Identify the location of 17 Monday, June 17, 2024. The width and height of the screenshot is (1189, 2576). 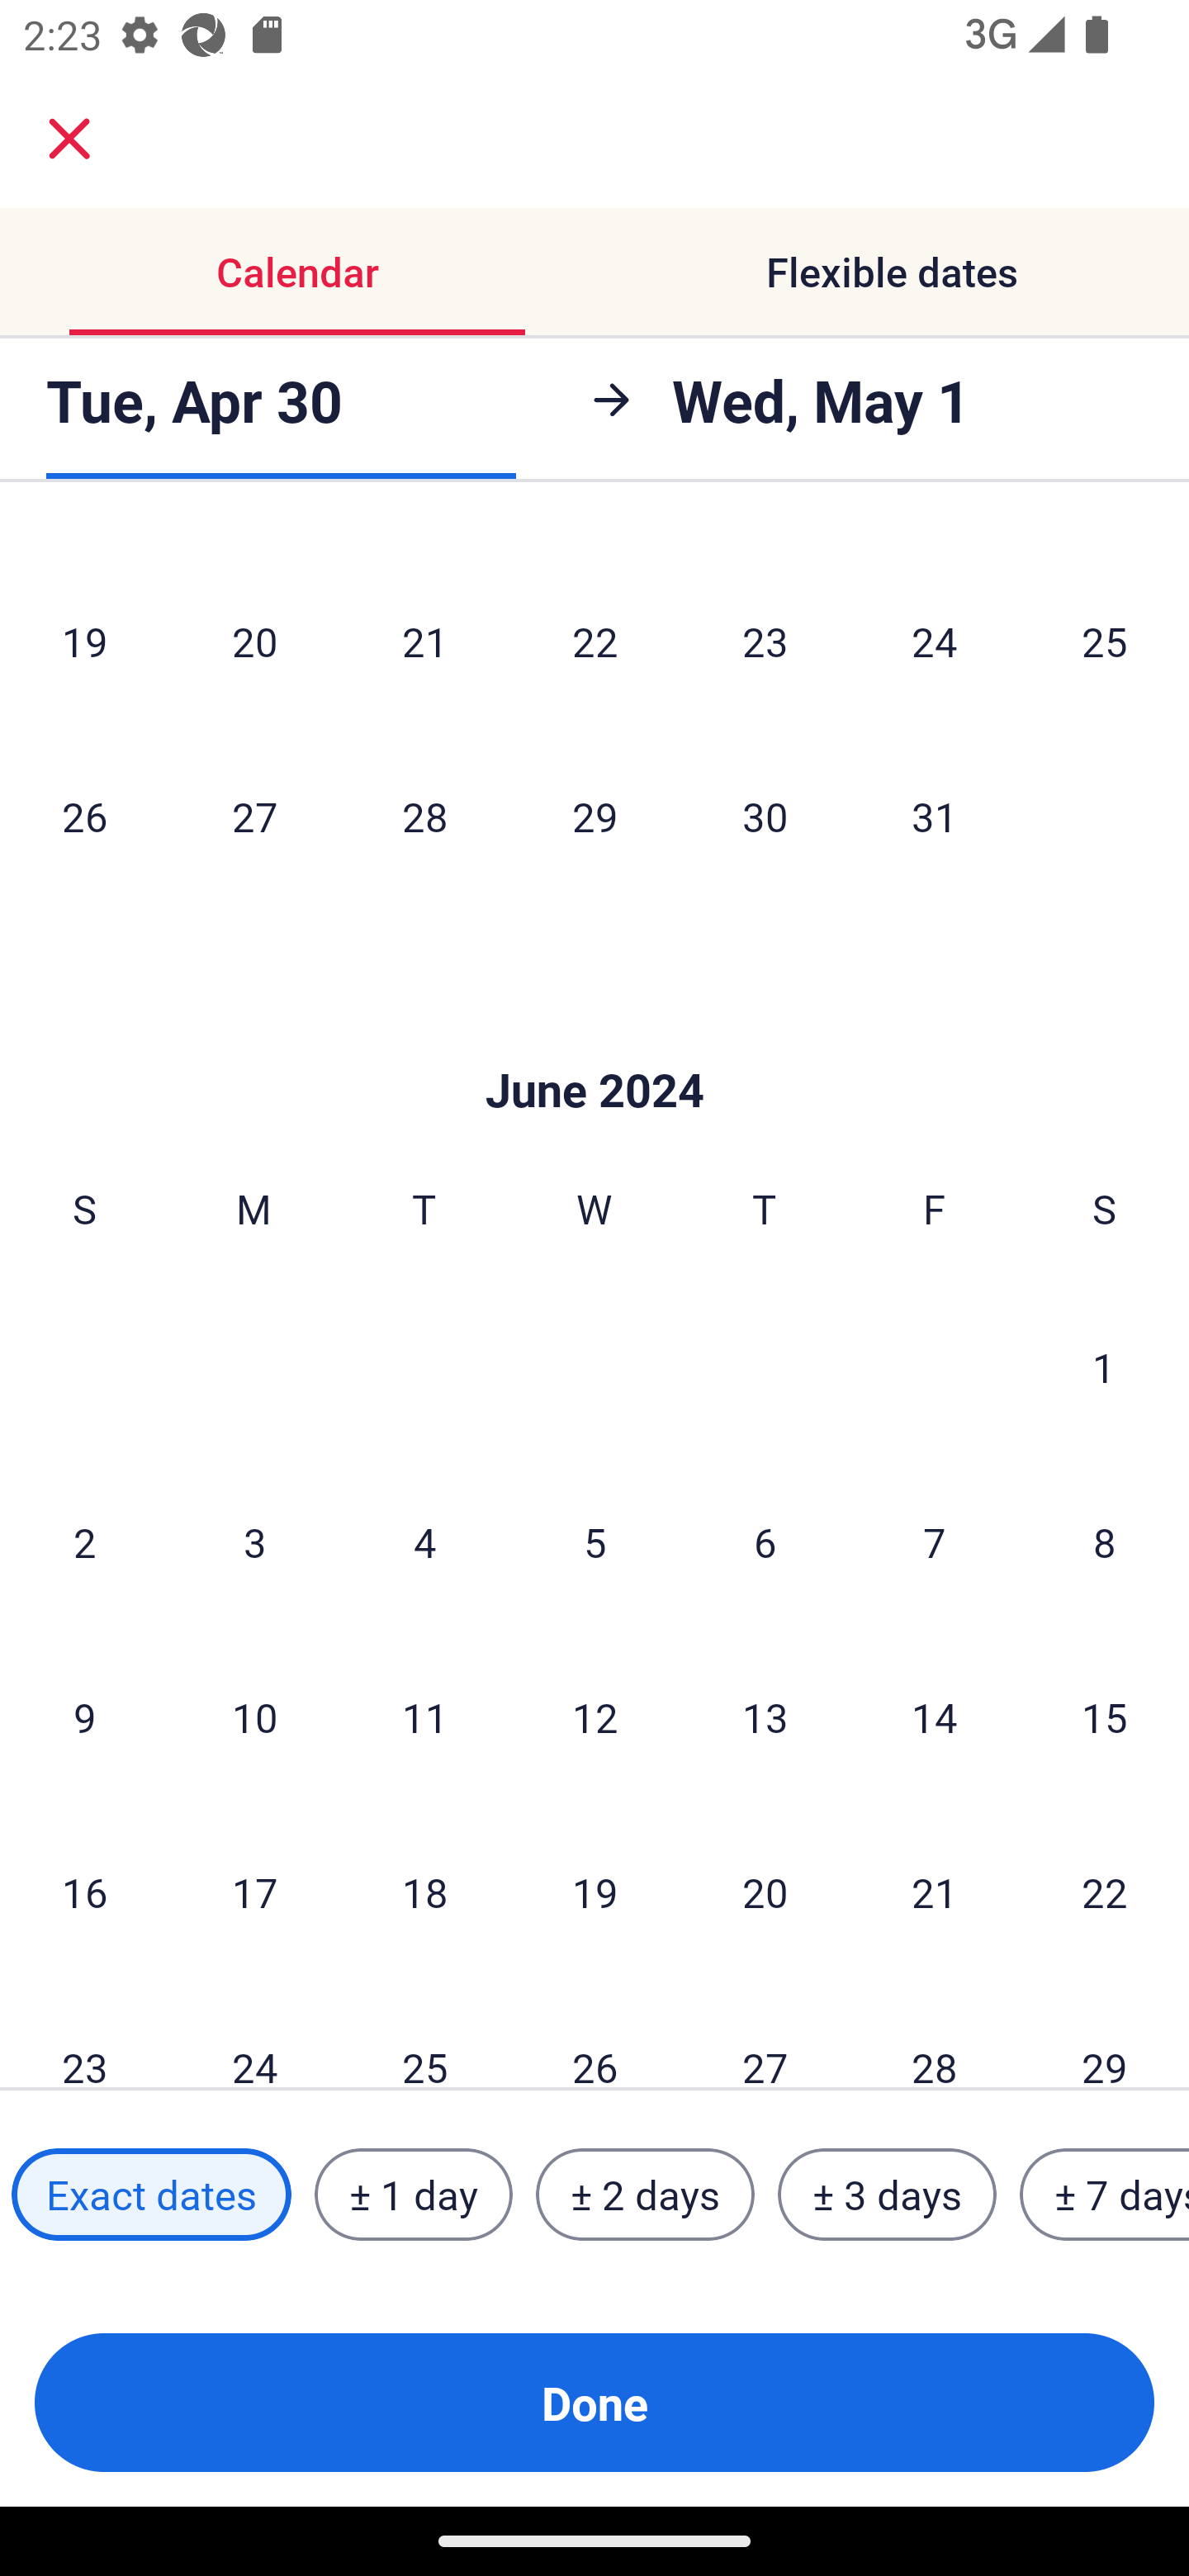
(254, 1892).